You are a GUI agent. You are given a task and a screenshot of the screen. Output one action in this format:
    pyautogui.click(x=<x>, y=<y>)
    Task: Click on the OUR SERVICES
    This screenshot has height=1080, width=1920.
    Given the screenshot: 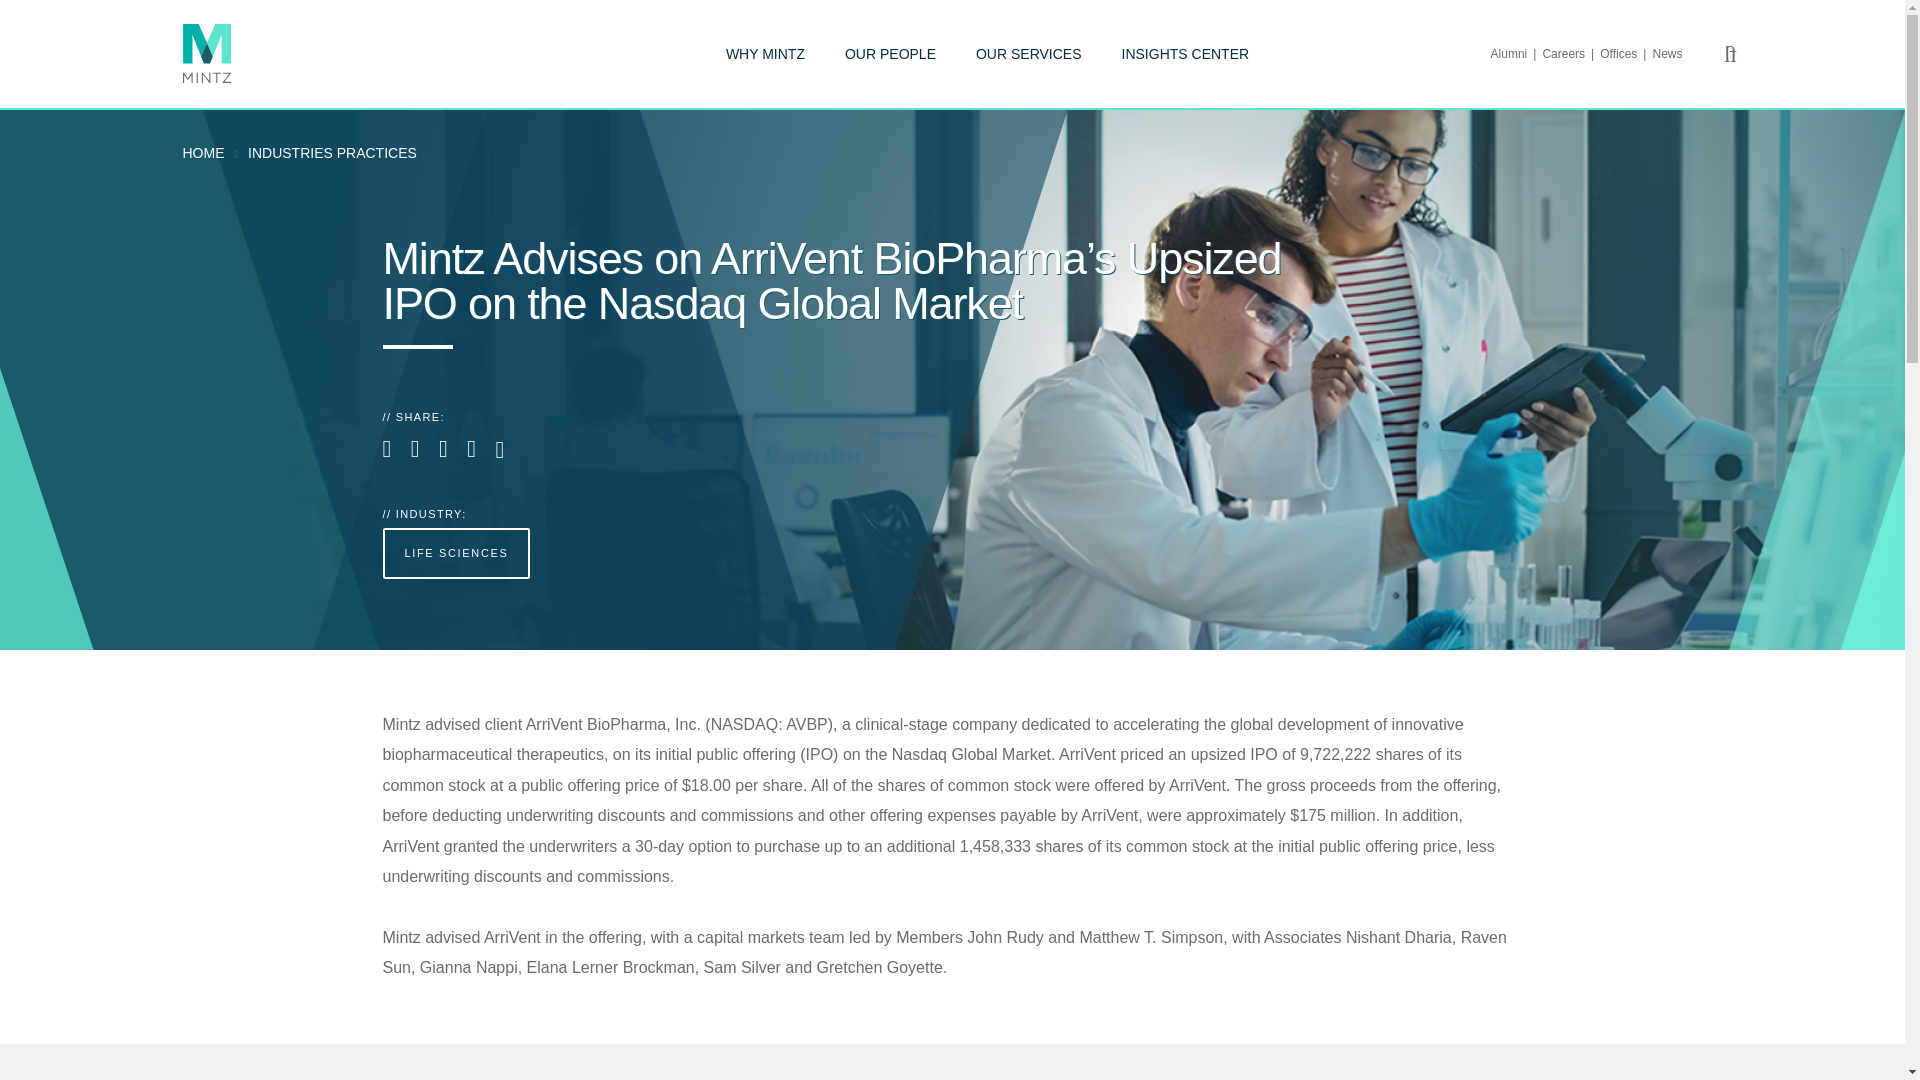 What is the action you would take?
    pyautogui.click(x=1028, y=54)
    